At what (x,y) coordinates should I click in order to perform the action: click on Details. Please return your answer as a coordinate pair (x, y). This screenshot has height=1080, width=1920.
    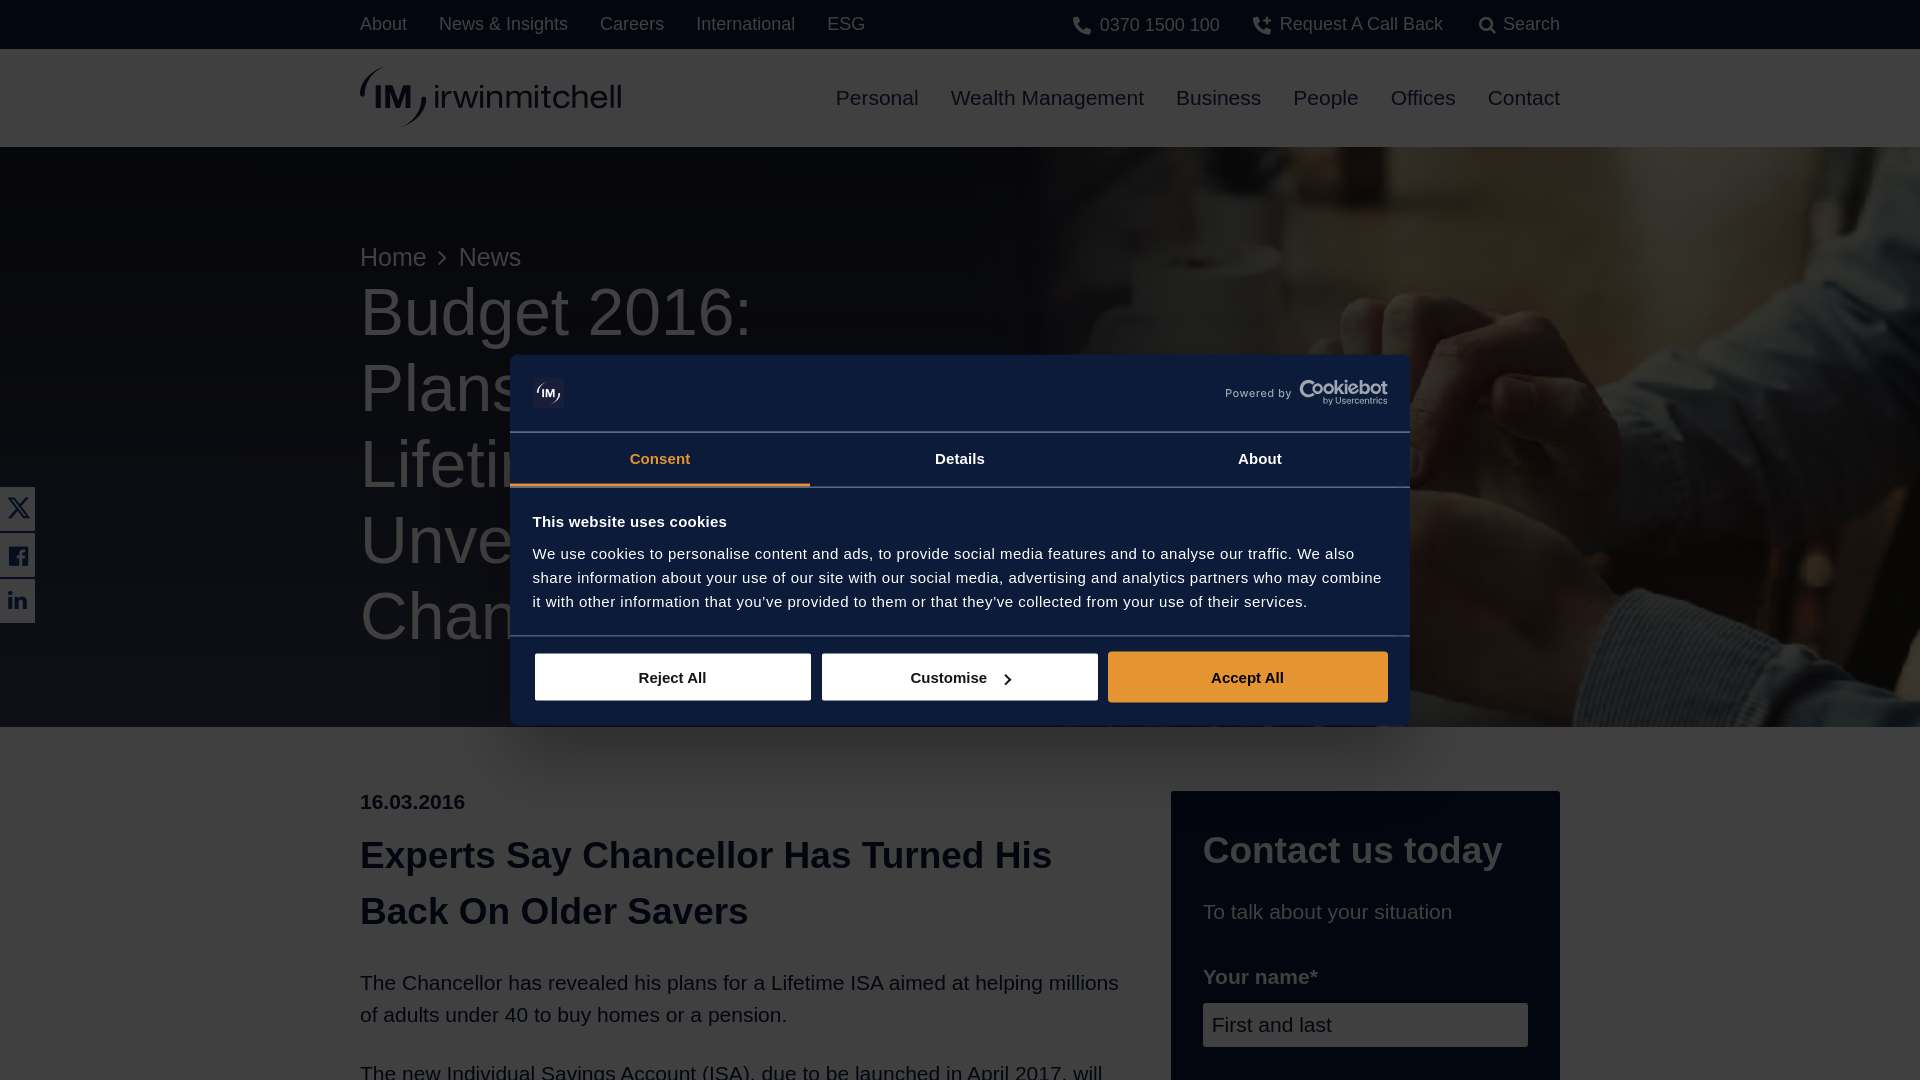
    Looking at the image, I should click on (960, 459).